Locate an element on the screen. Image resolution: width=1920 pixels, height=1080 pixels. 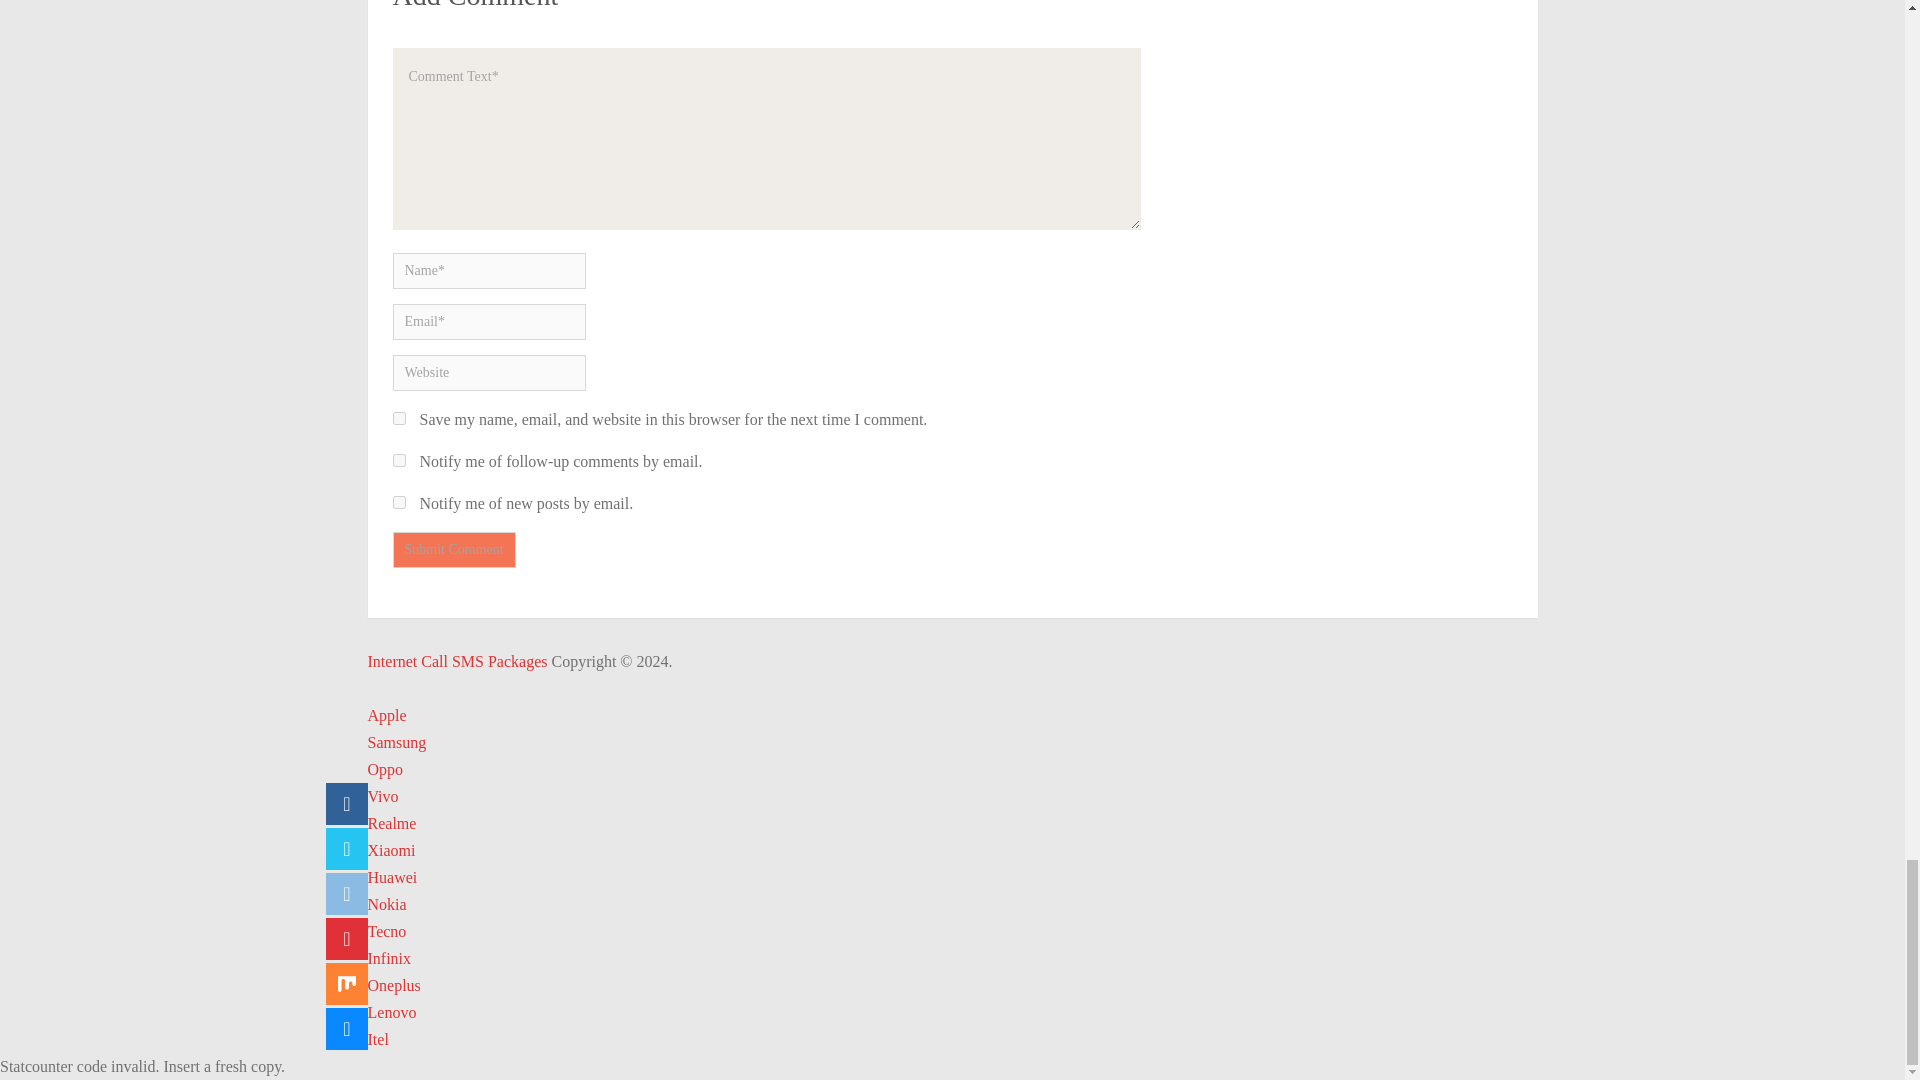
subscribe is located at coordinates (398, 460).